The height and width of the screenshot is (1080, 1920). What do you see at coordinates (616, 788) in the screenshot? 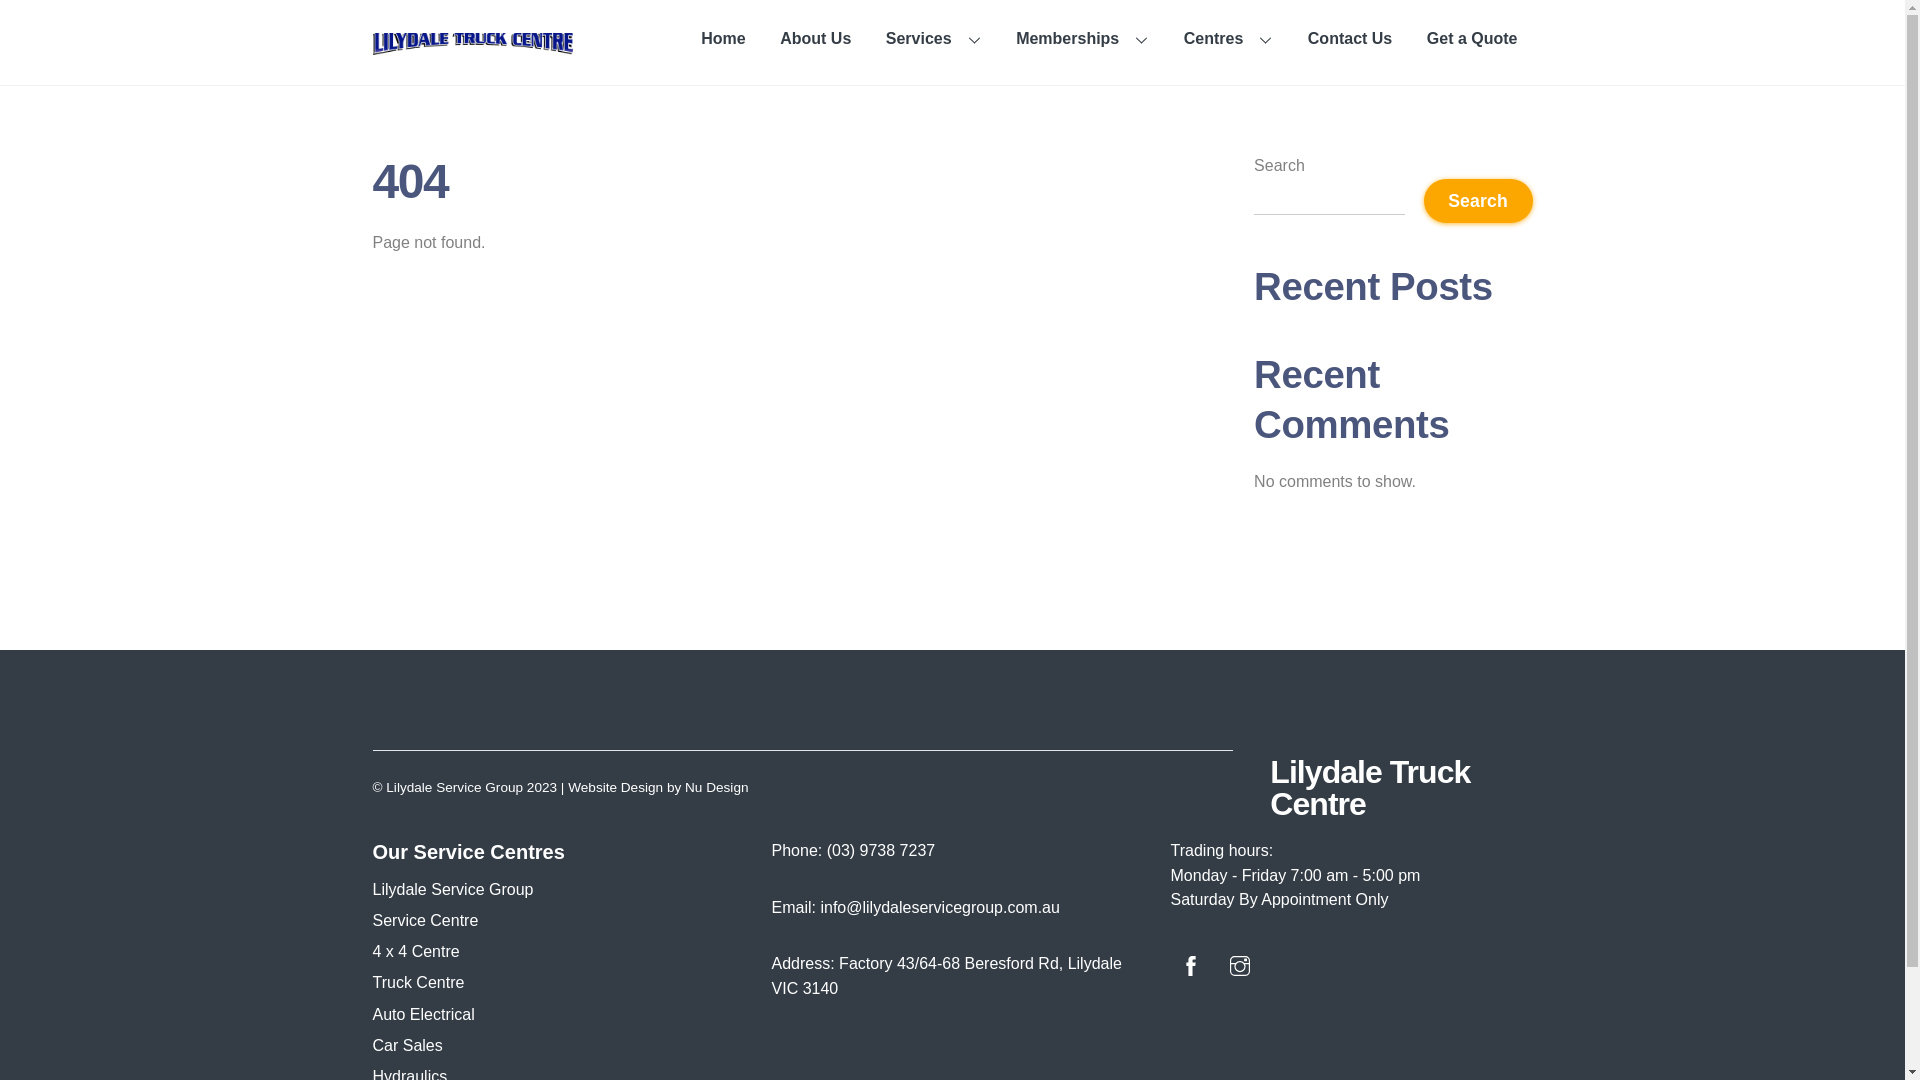
I see `Website Design` at bounding box center [616, 788].